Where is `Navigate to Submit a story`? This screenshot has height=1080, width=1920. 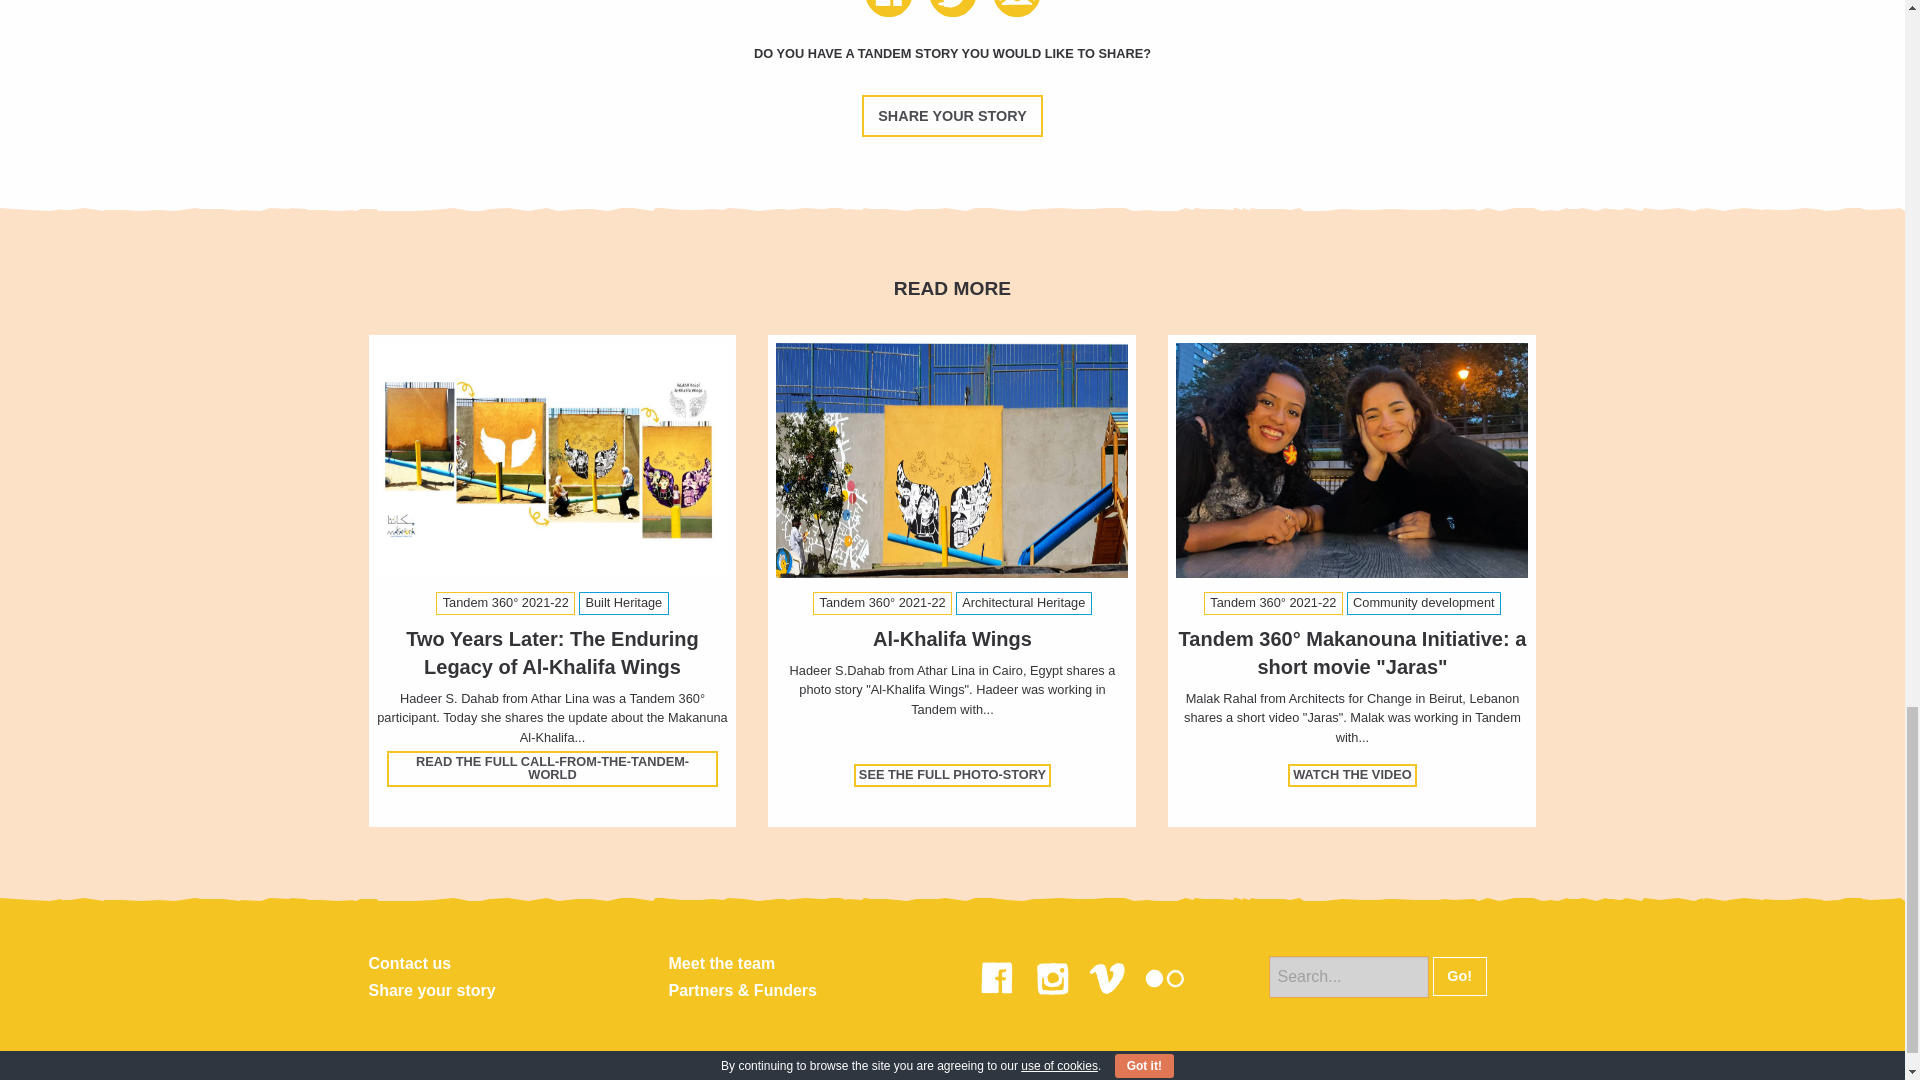 Navigate to Submit a story is located at coordinates (952, 116).